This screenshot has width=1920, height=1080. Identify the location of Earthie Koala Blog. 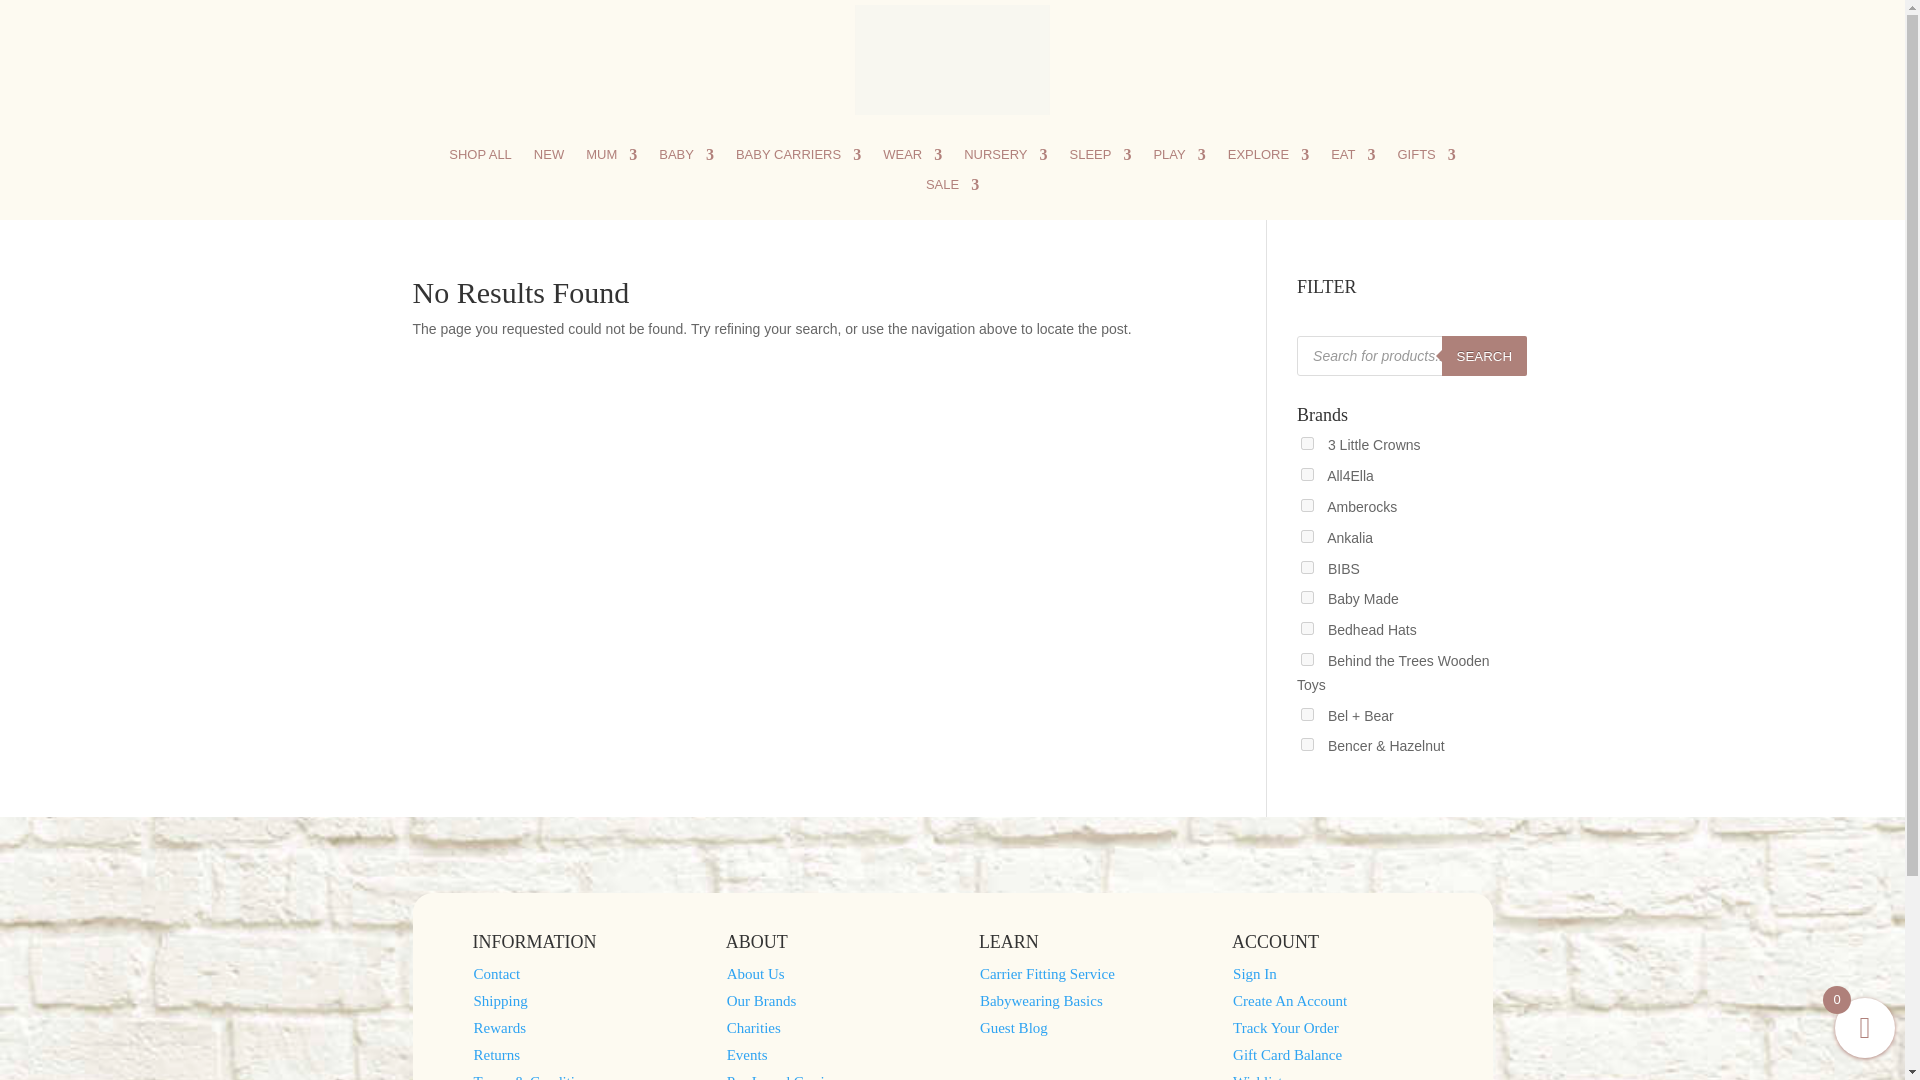
(1286, 58).